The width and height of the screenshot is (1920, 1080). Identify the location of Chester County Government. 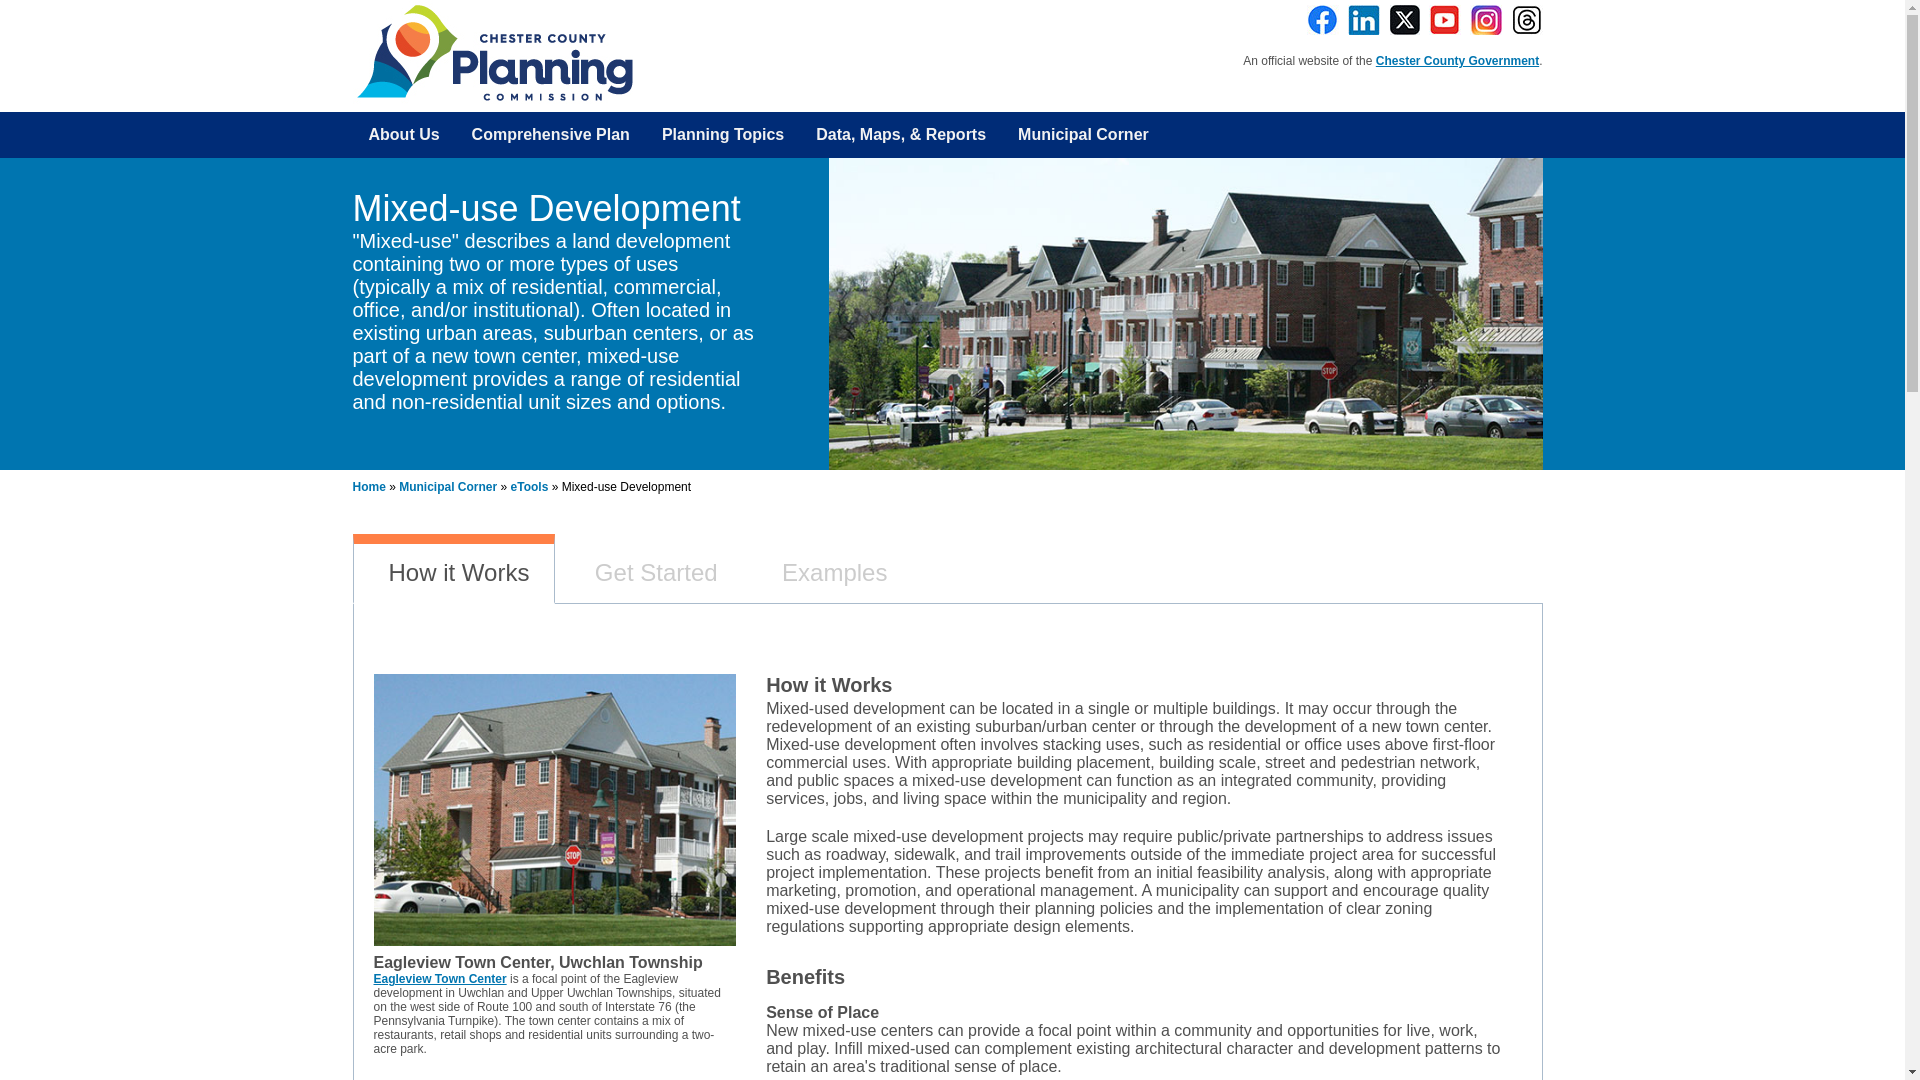
(1458, 61).